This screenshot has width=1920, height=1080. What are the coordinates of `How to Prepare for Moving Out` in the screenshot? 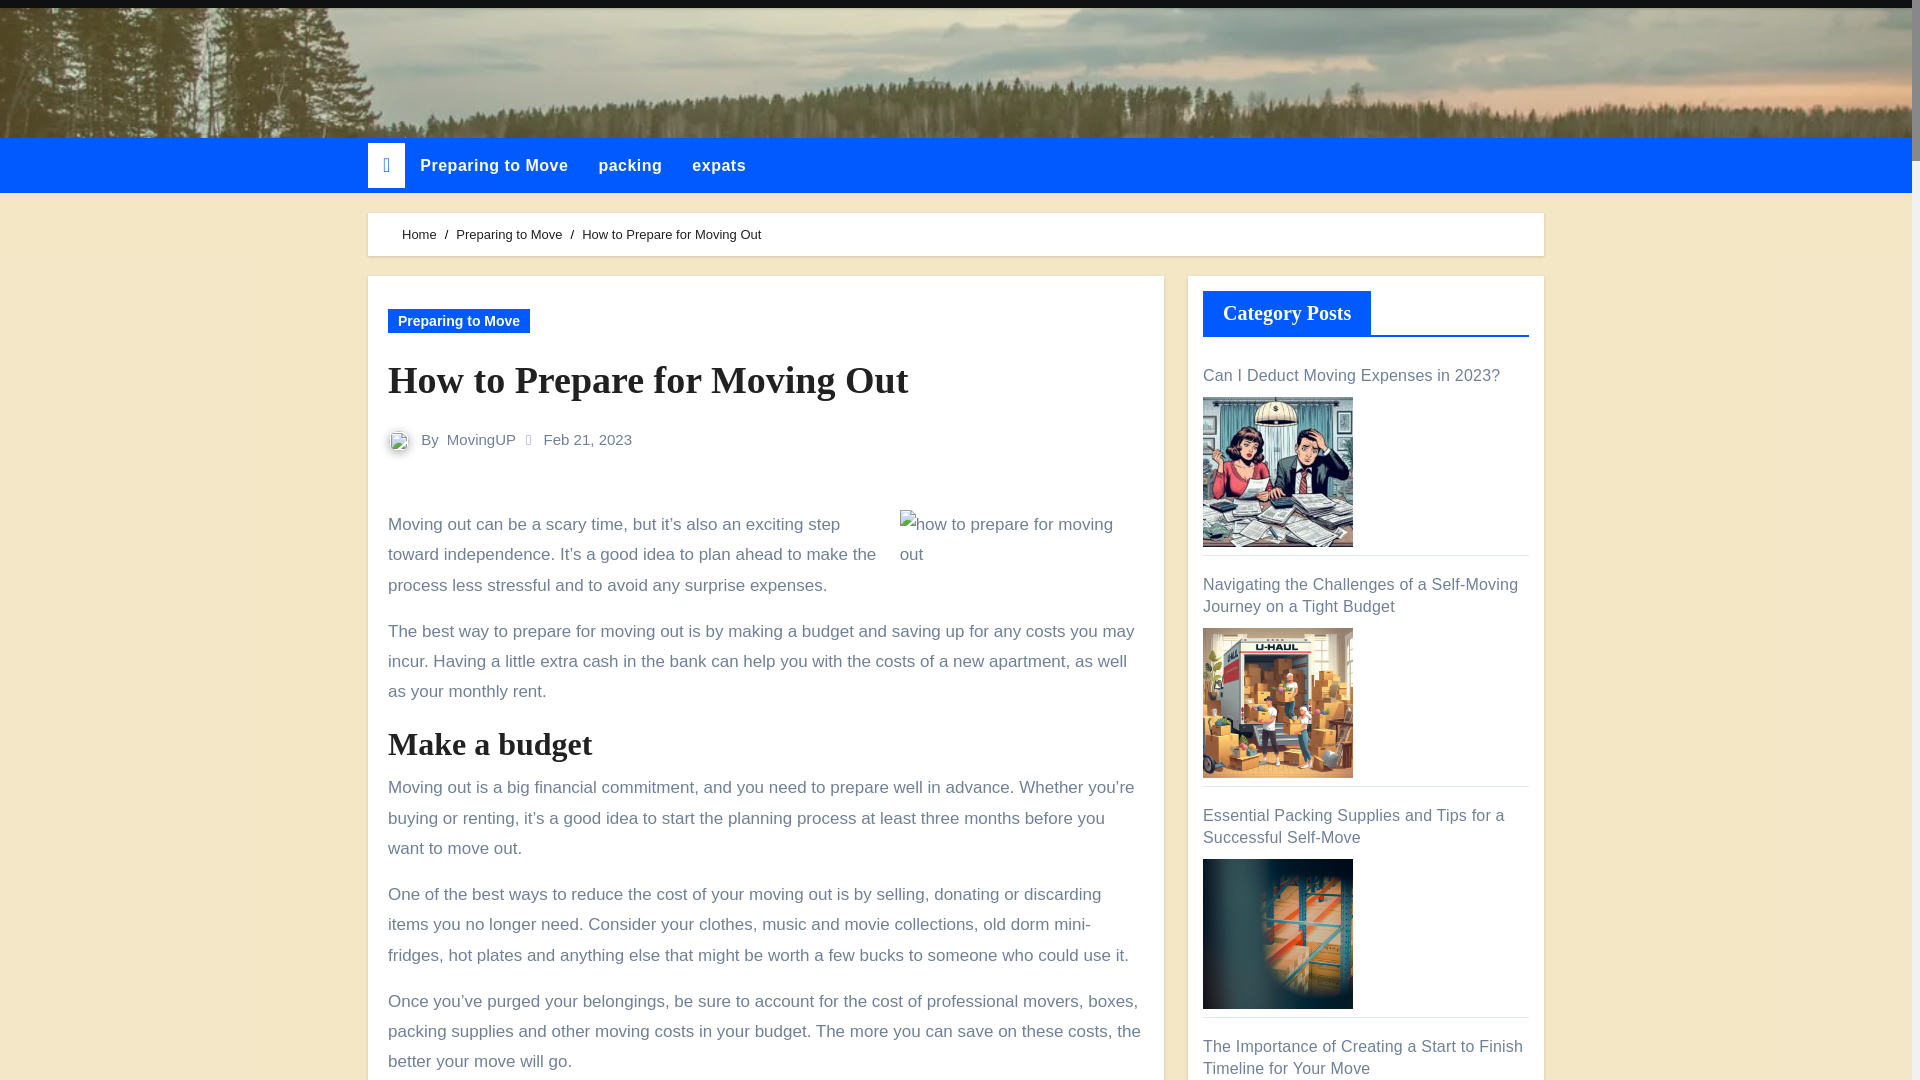 It's located at (766, 380).